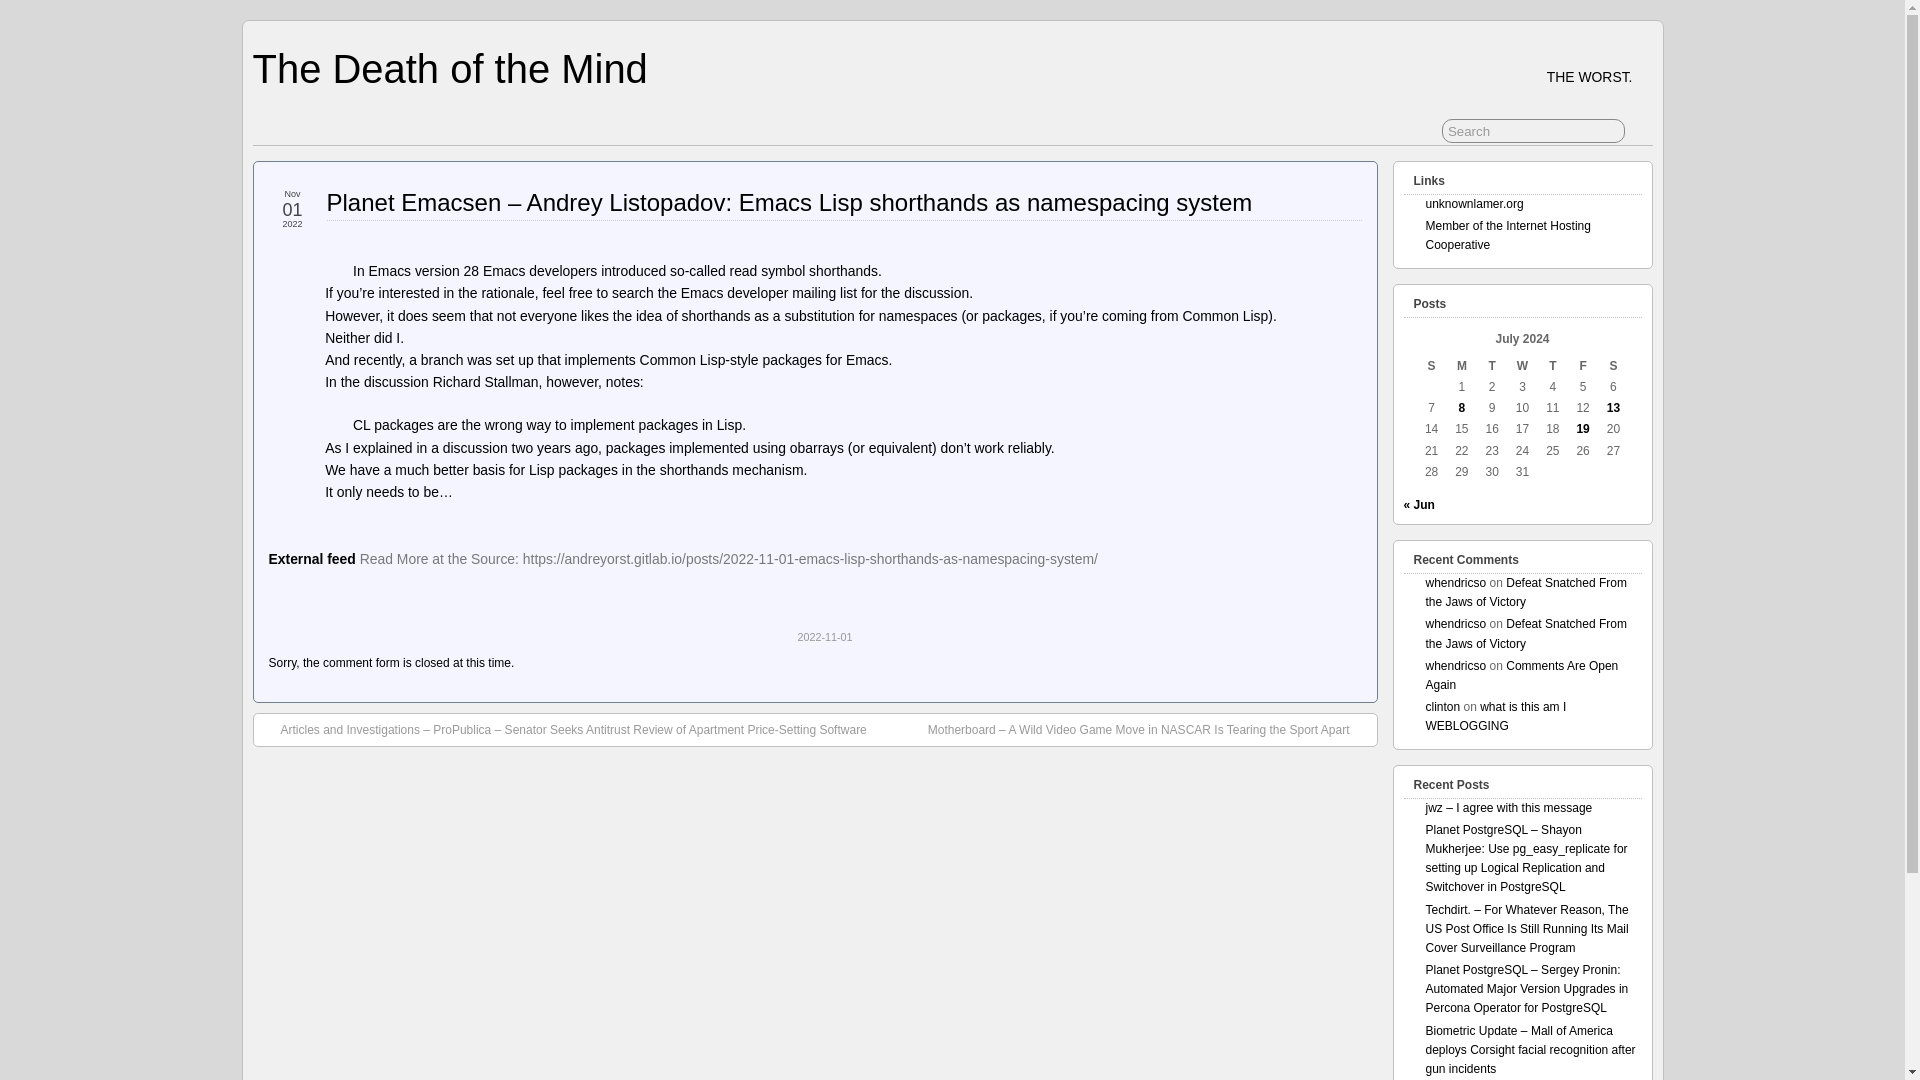 This screenshot has width=1920, height=1080. I want to click on Wednesday, so click(1522, 366).